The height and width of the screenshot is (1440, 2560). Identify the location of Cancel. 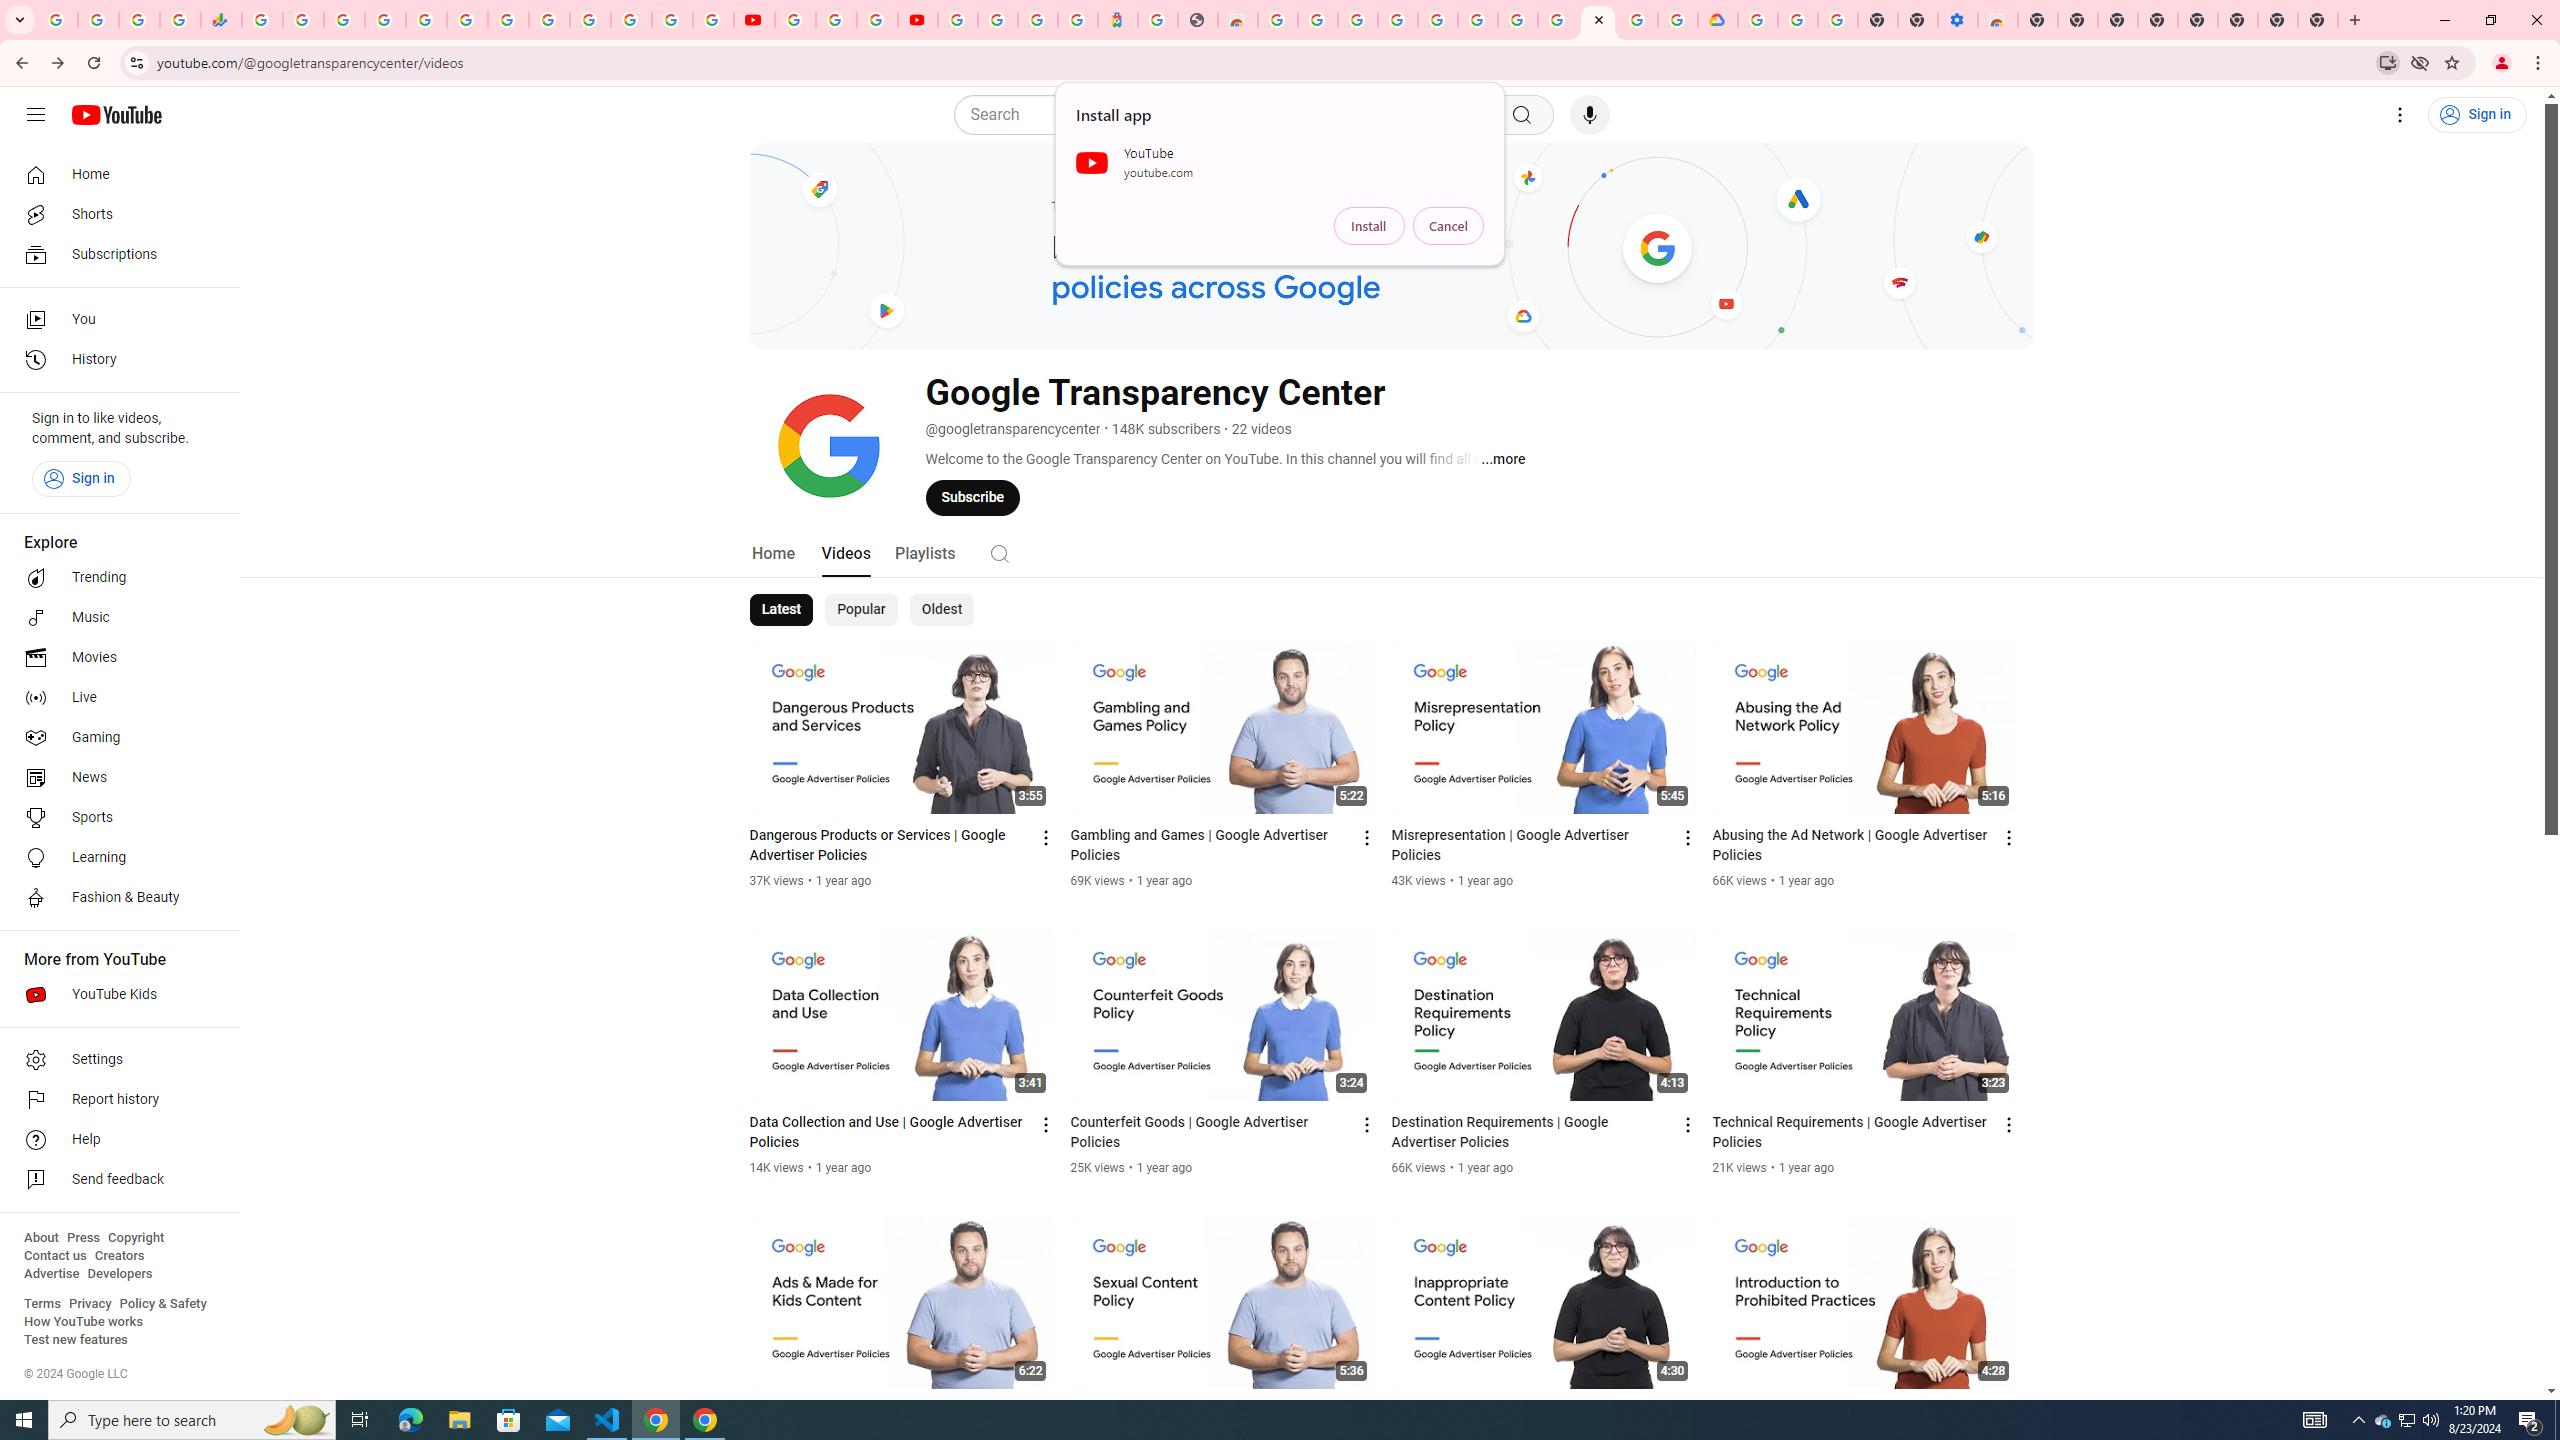
(1448, 226).